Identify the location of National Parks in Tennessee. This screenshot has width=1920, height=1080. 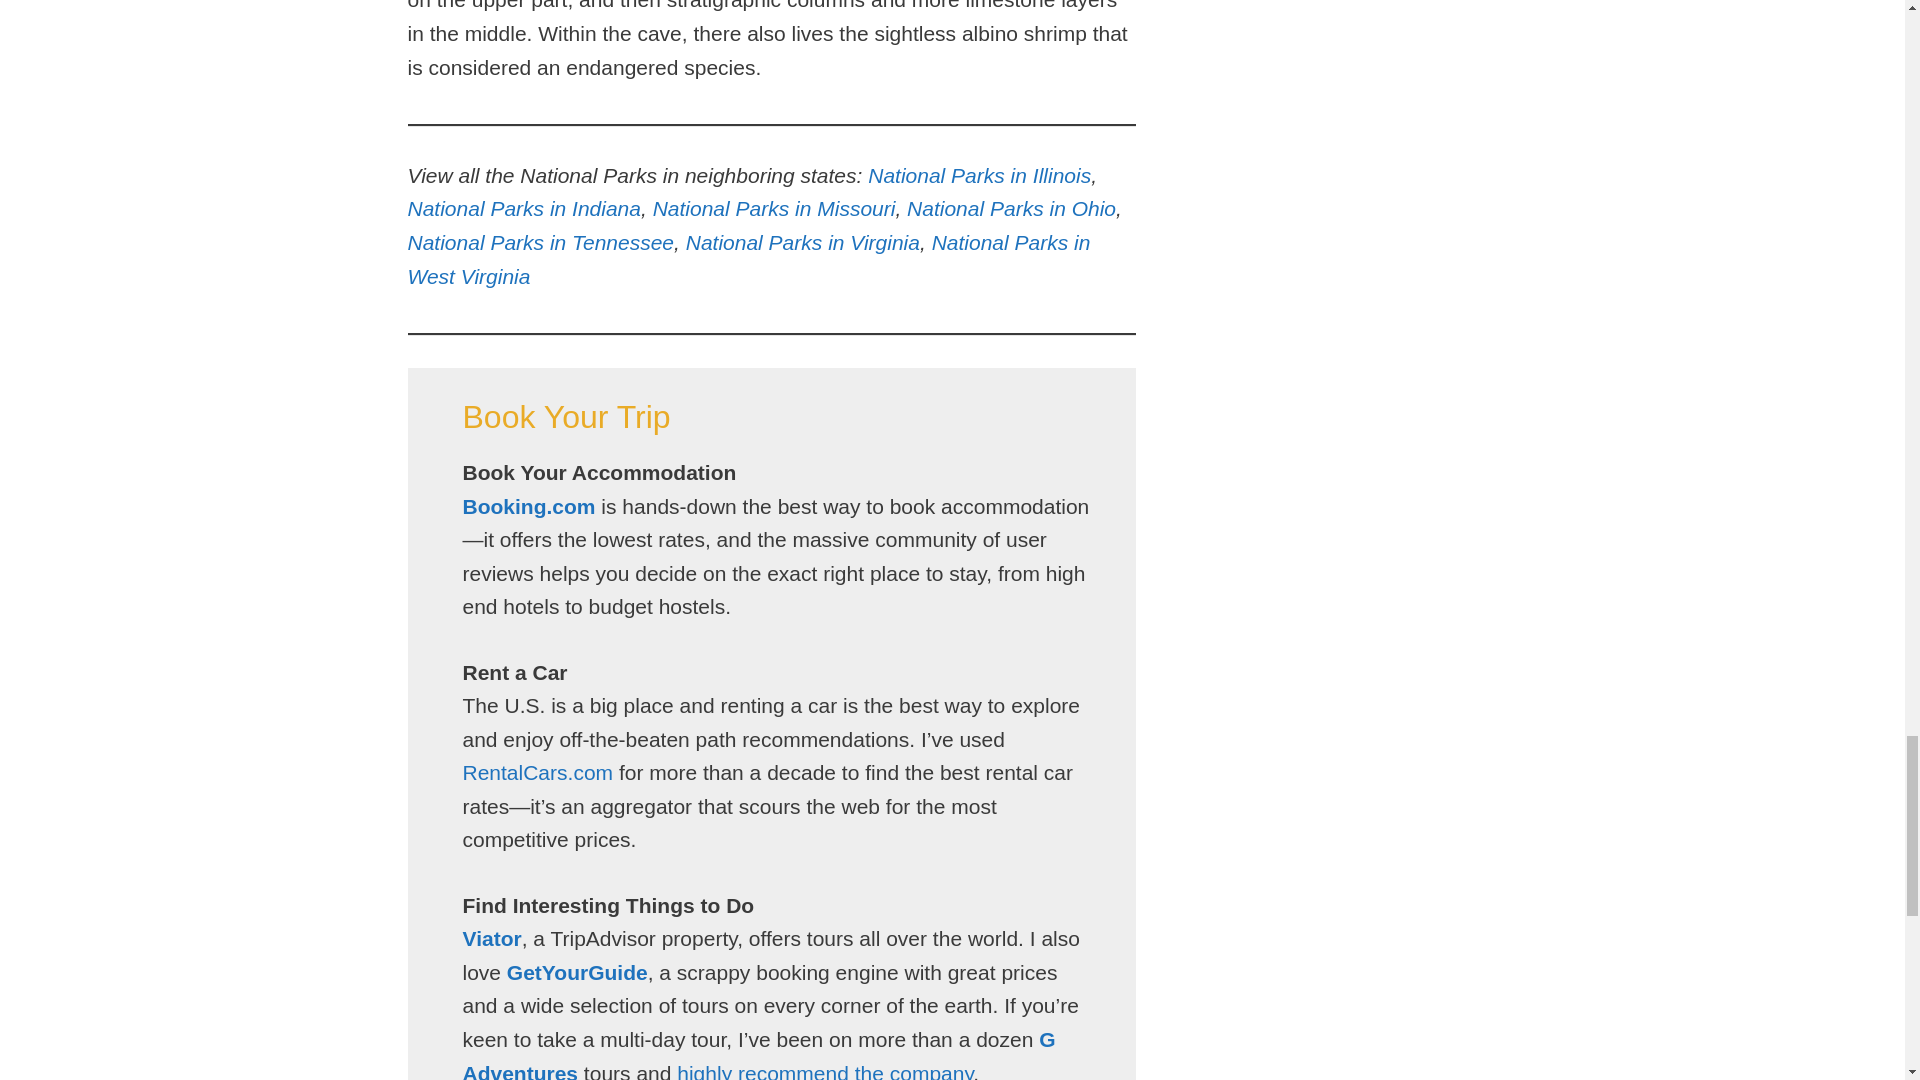
(541, 242).